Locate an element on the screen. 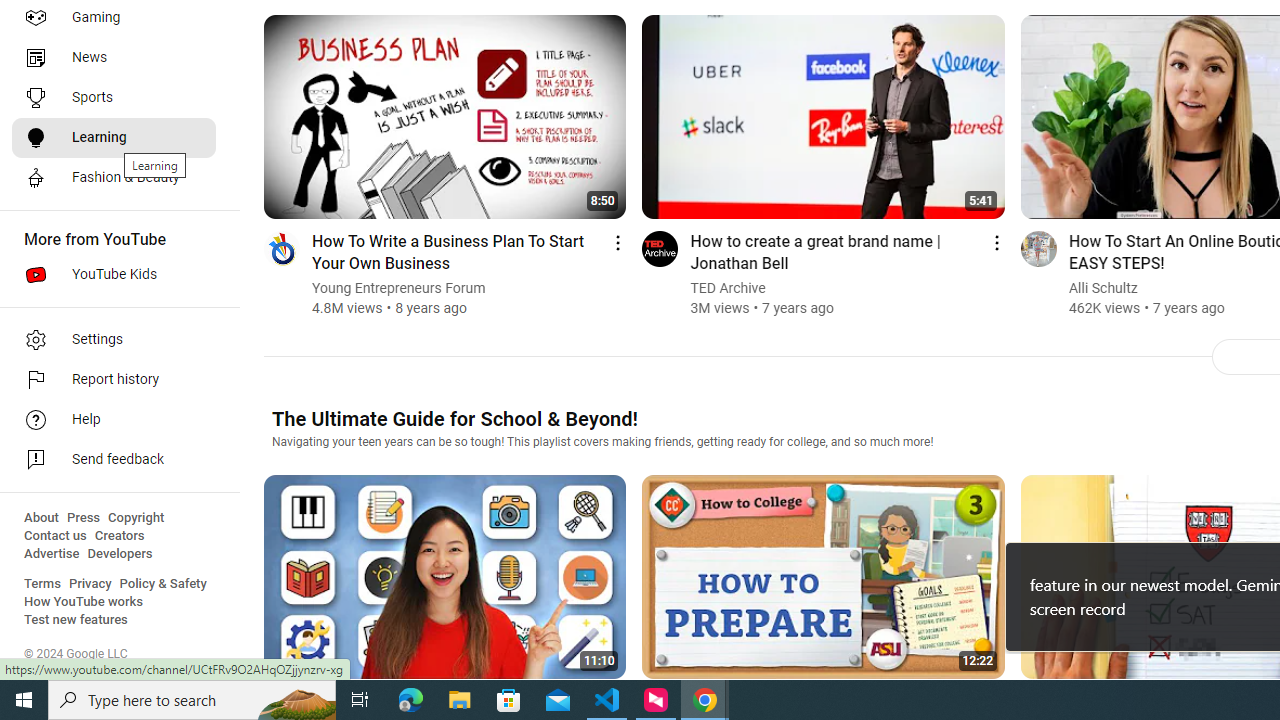  Advertise is located at coordinates (52, 554).